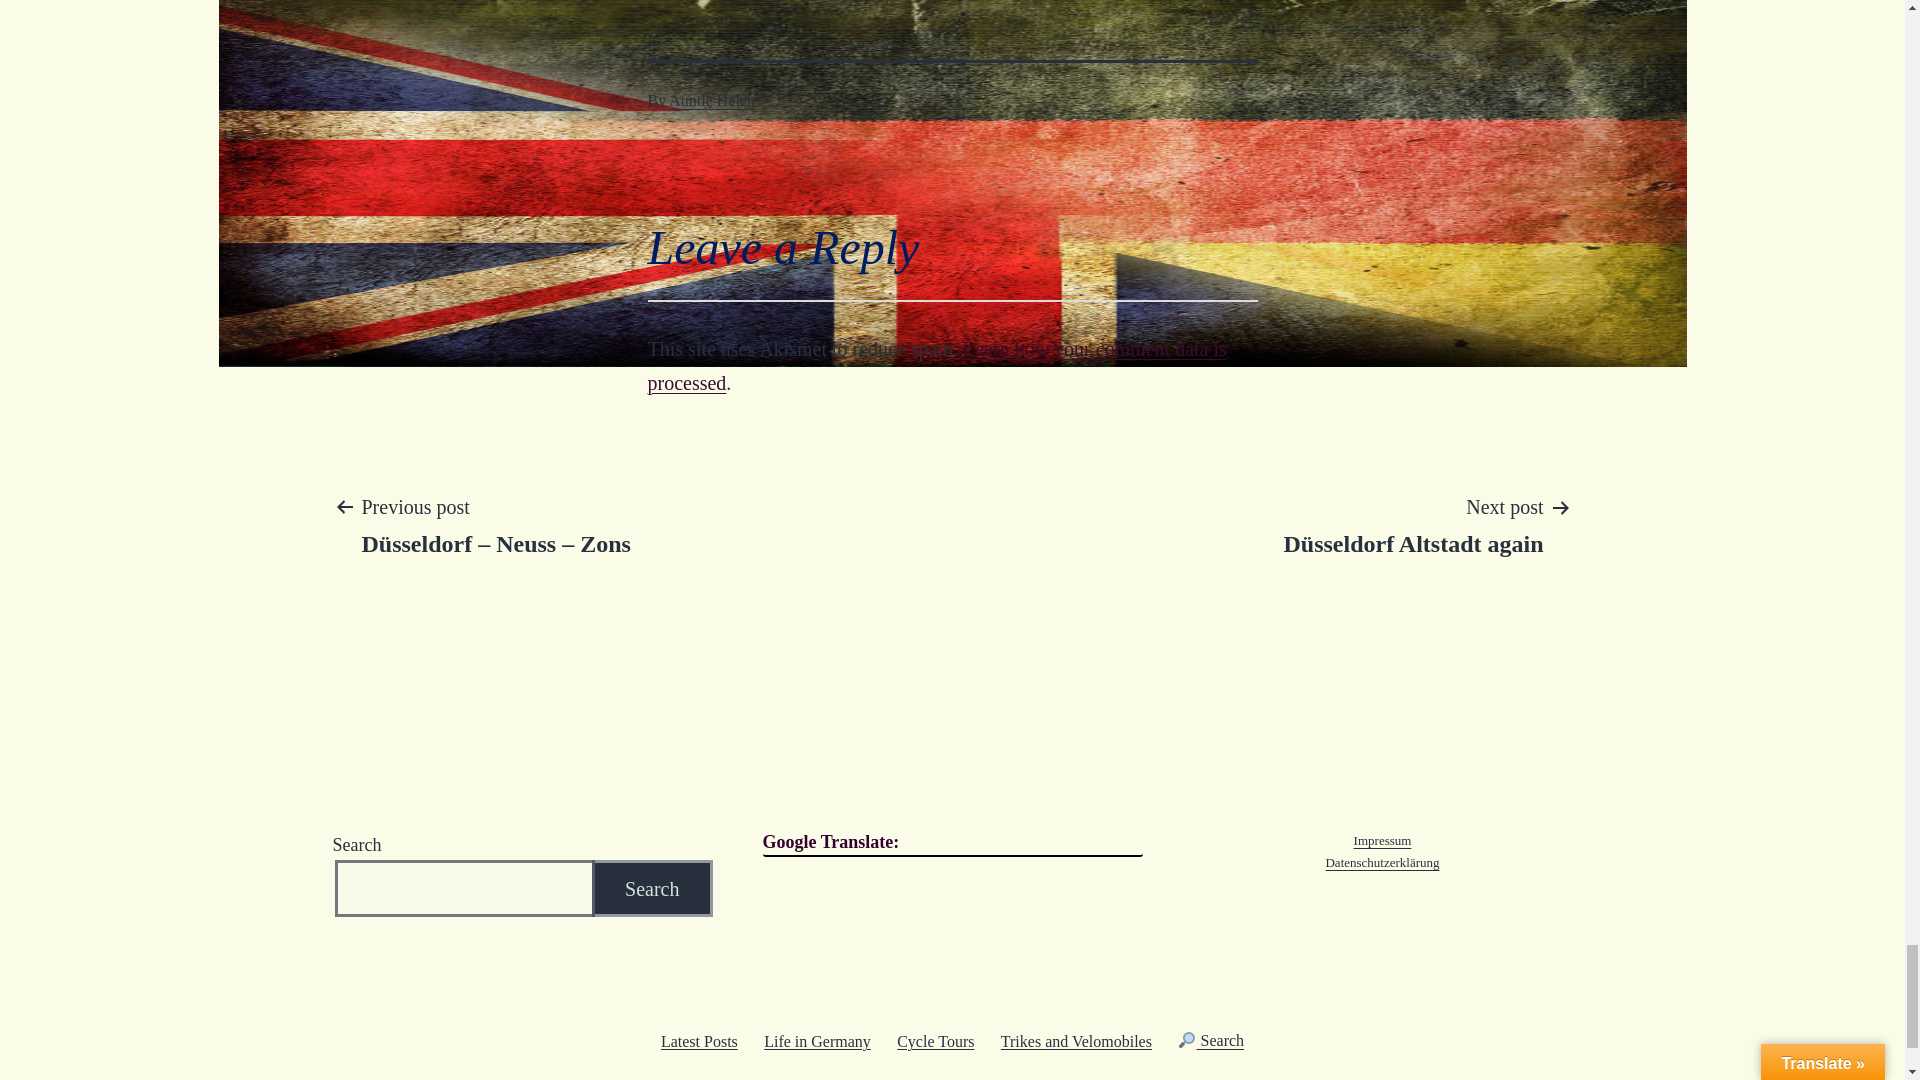 Image resolution: width=1920 pixels, height=1080 pixels. I want to click on Search, so click(652, 888).